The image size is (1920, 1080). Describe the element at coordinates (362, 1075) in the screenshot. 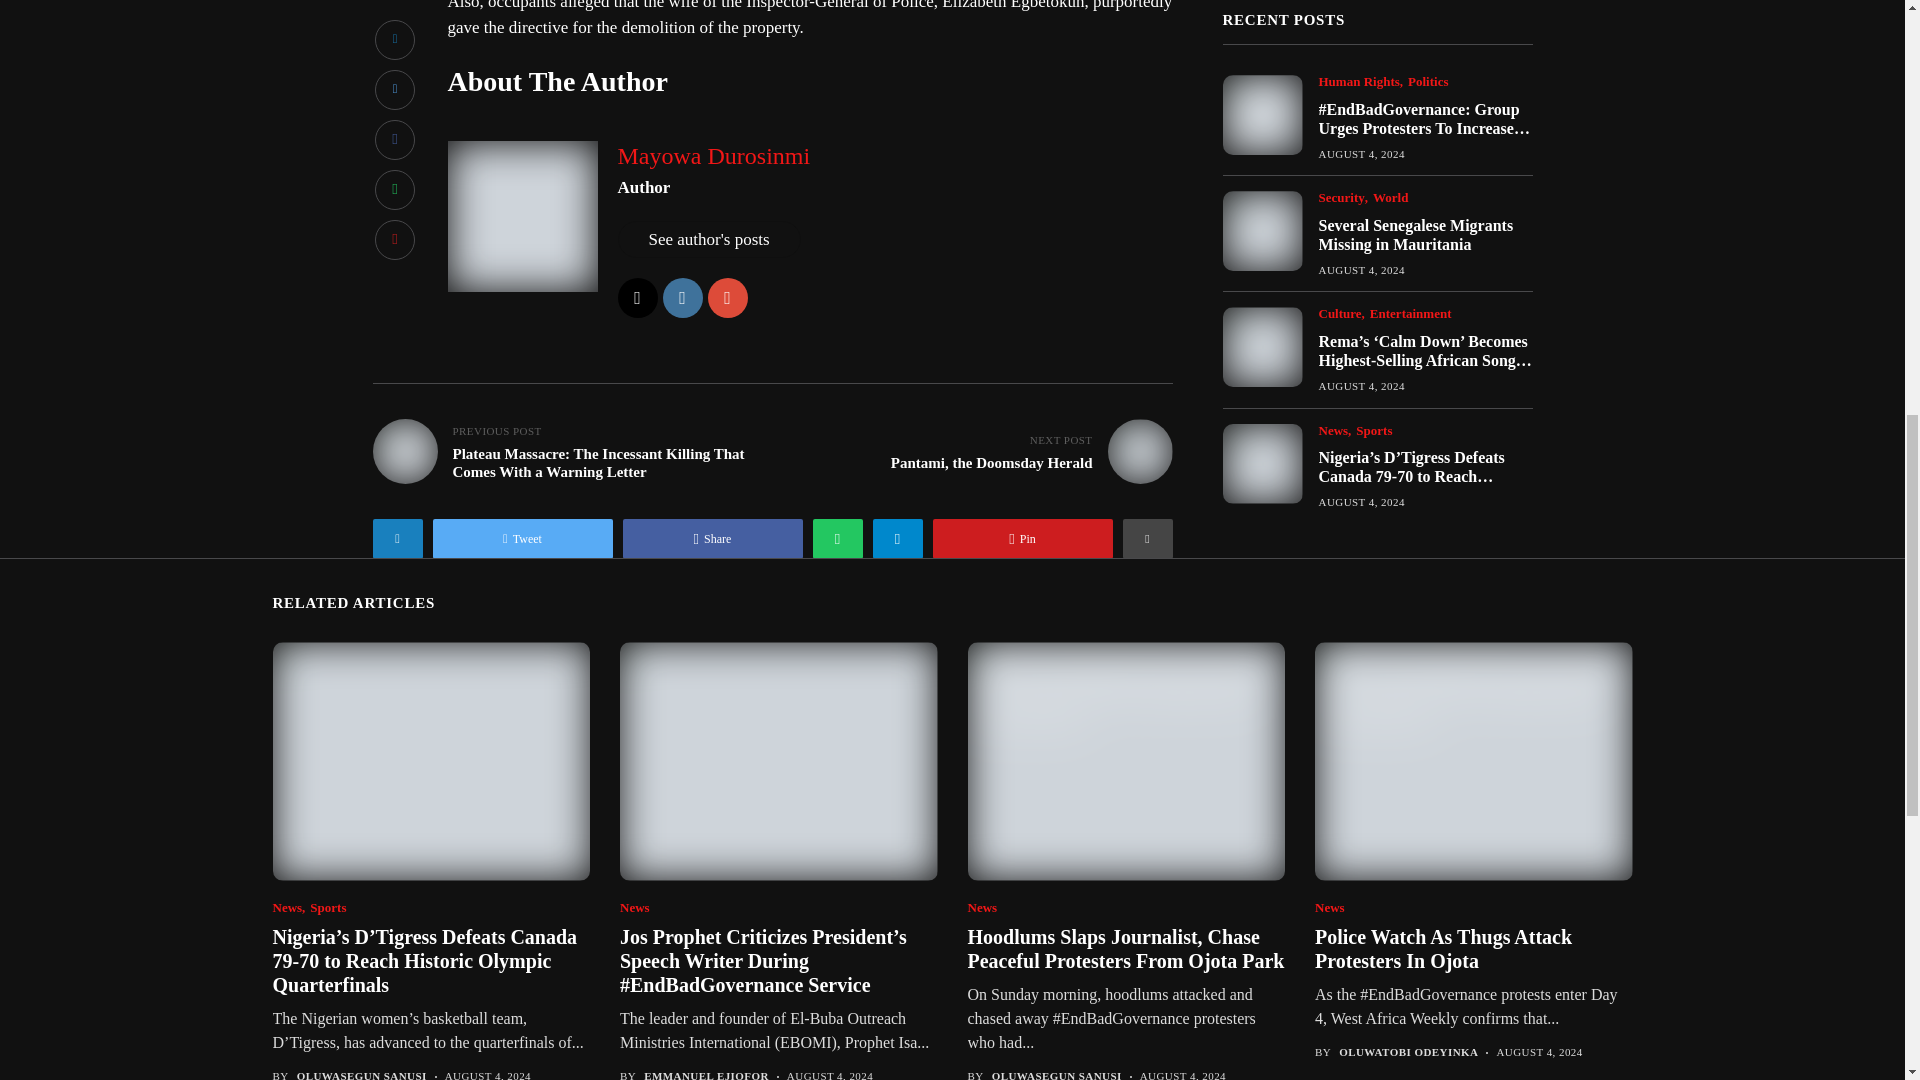

I see `Posts by Oluwasegun Sanusi` at that location.